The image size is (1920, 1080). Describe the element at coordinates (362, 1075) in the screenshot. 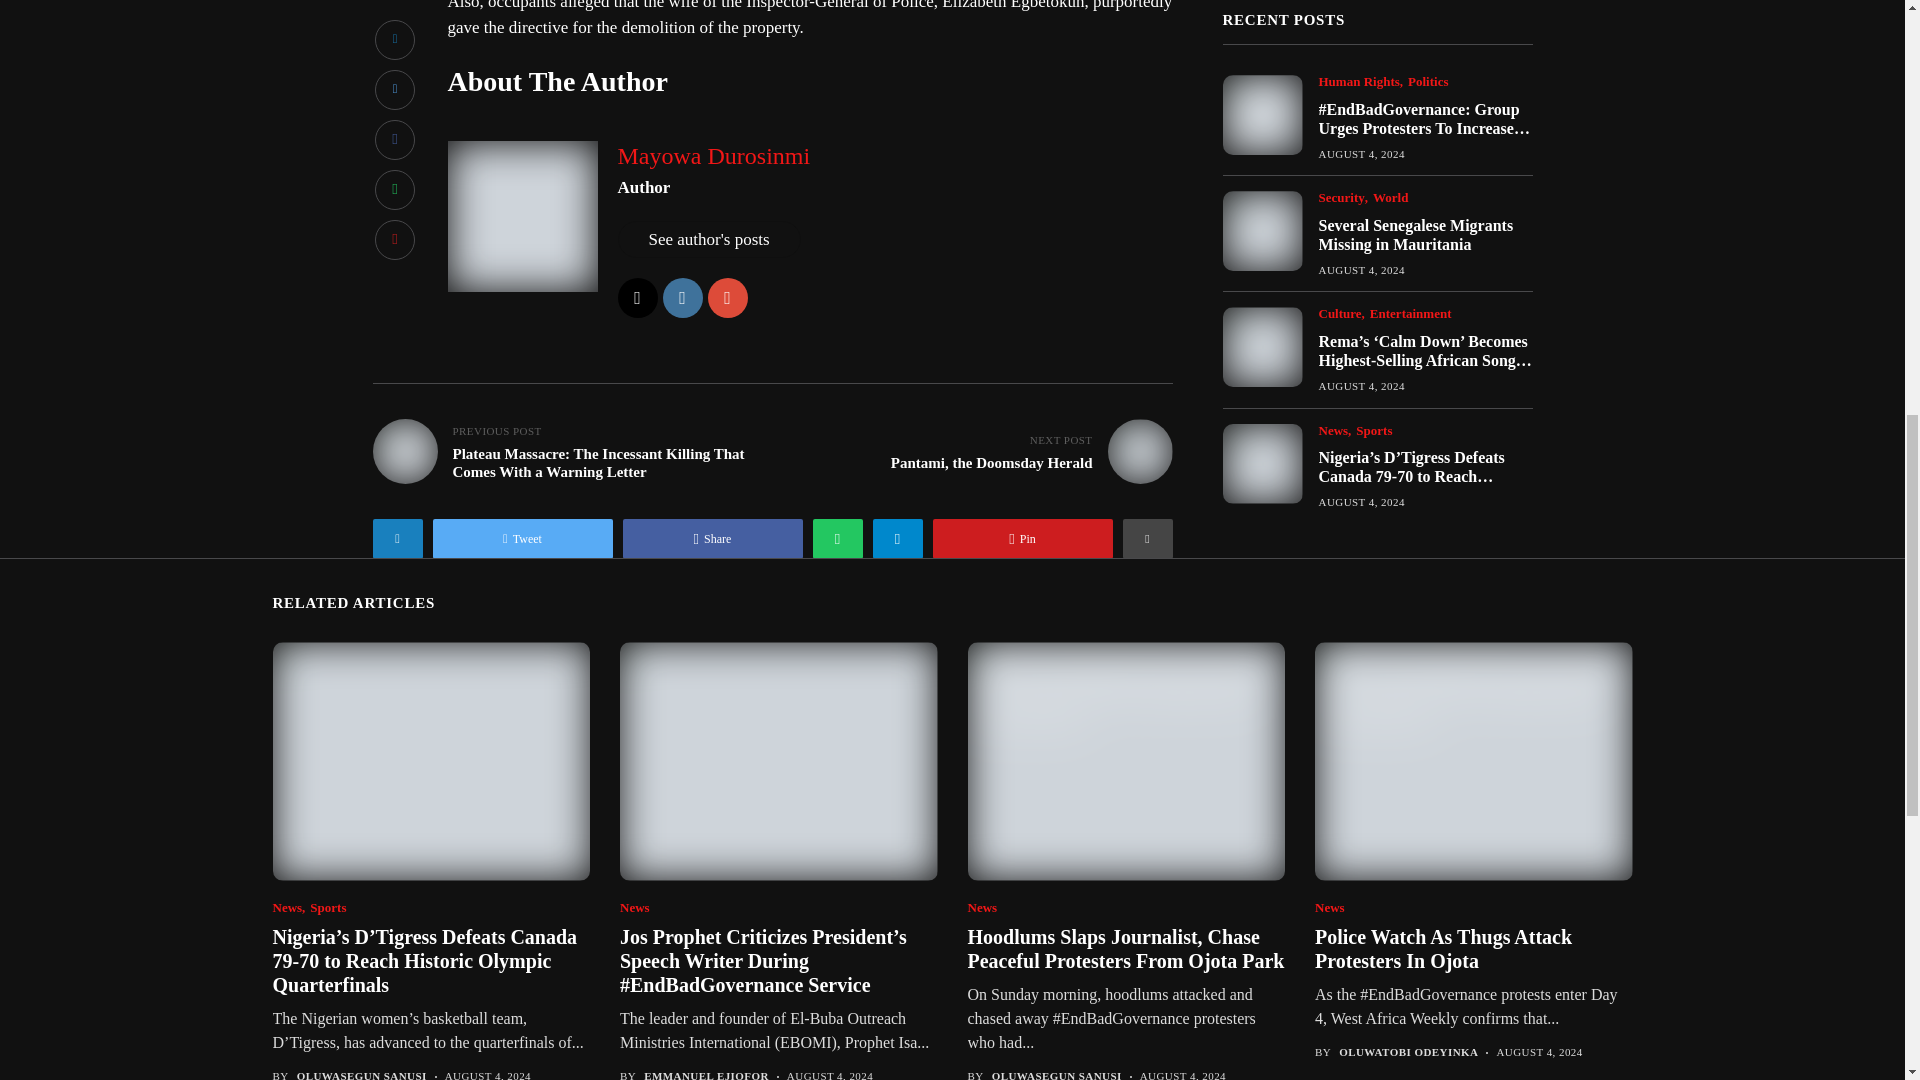

I see `Posts by Oluwasegun Sanusi` at that location.